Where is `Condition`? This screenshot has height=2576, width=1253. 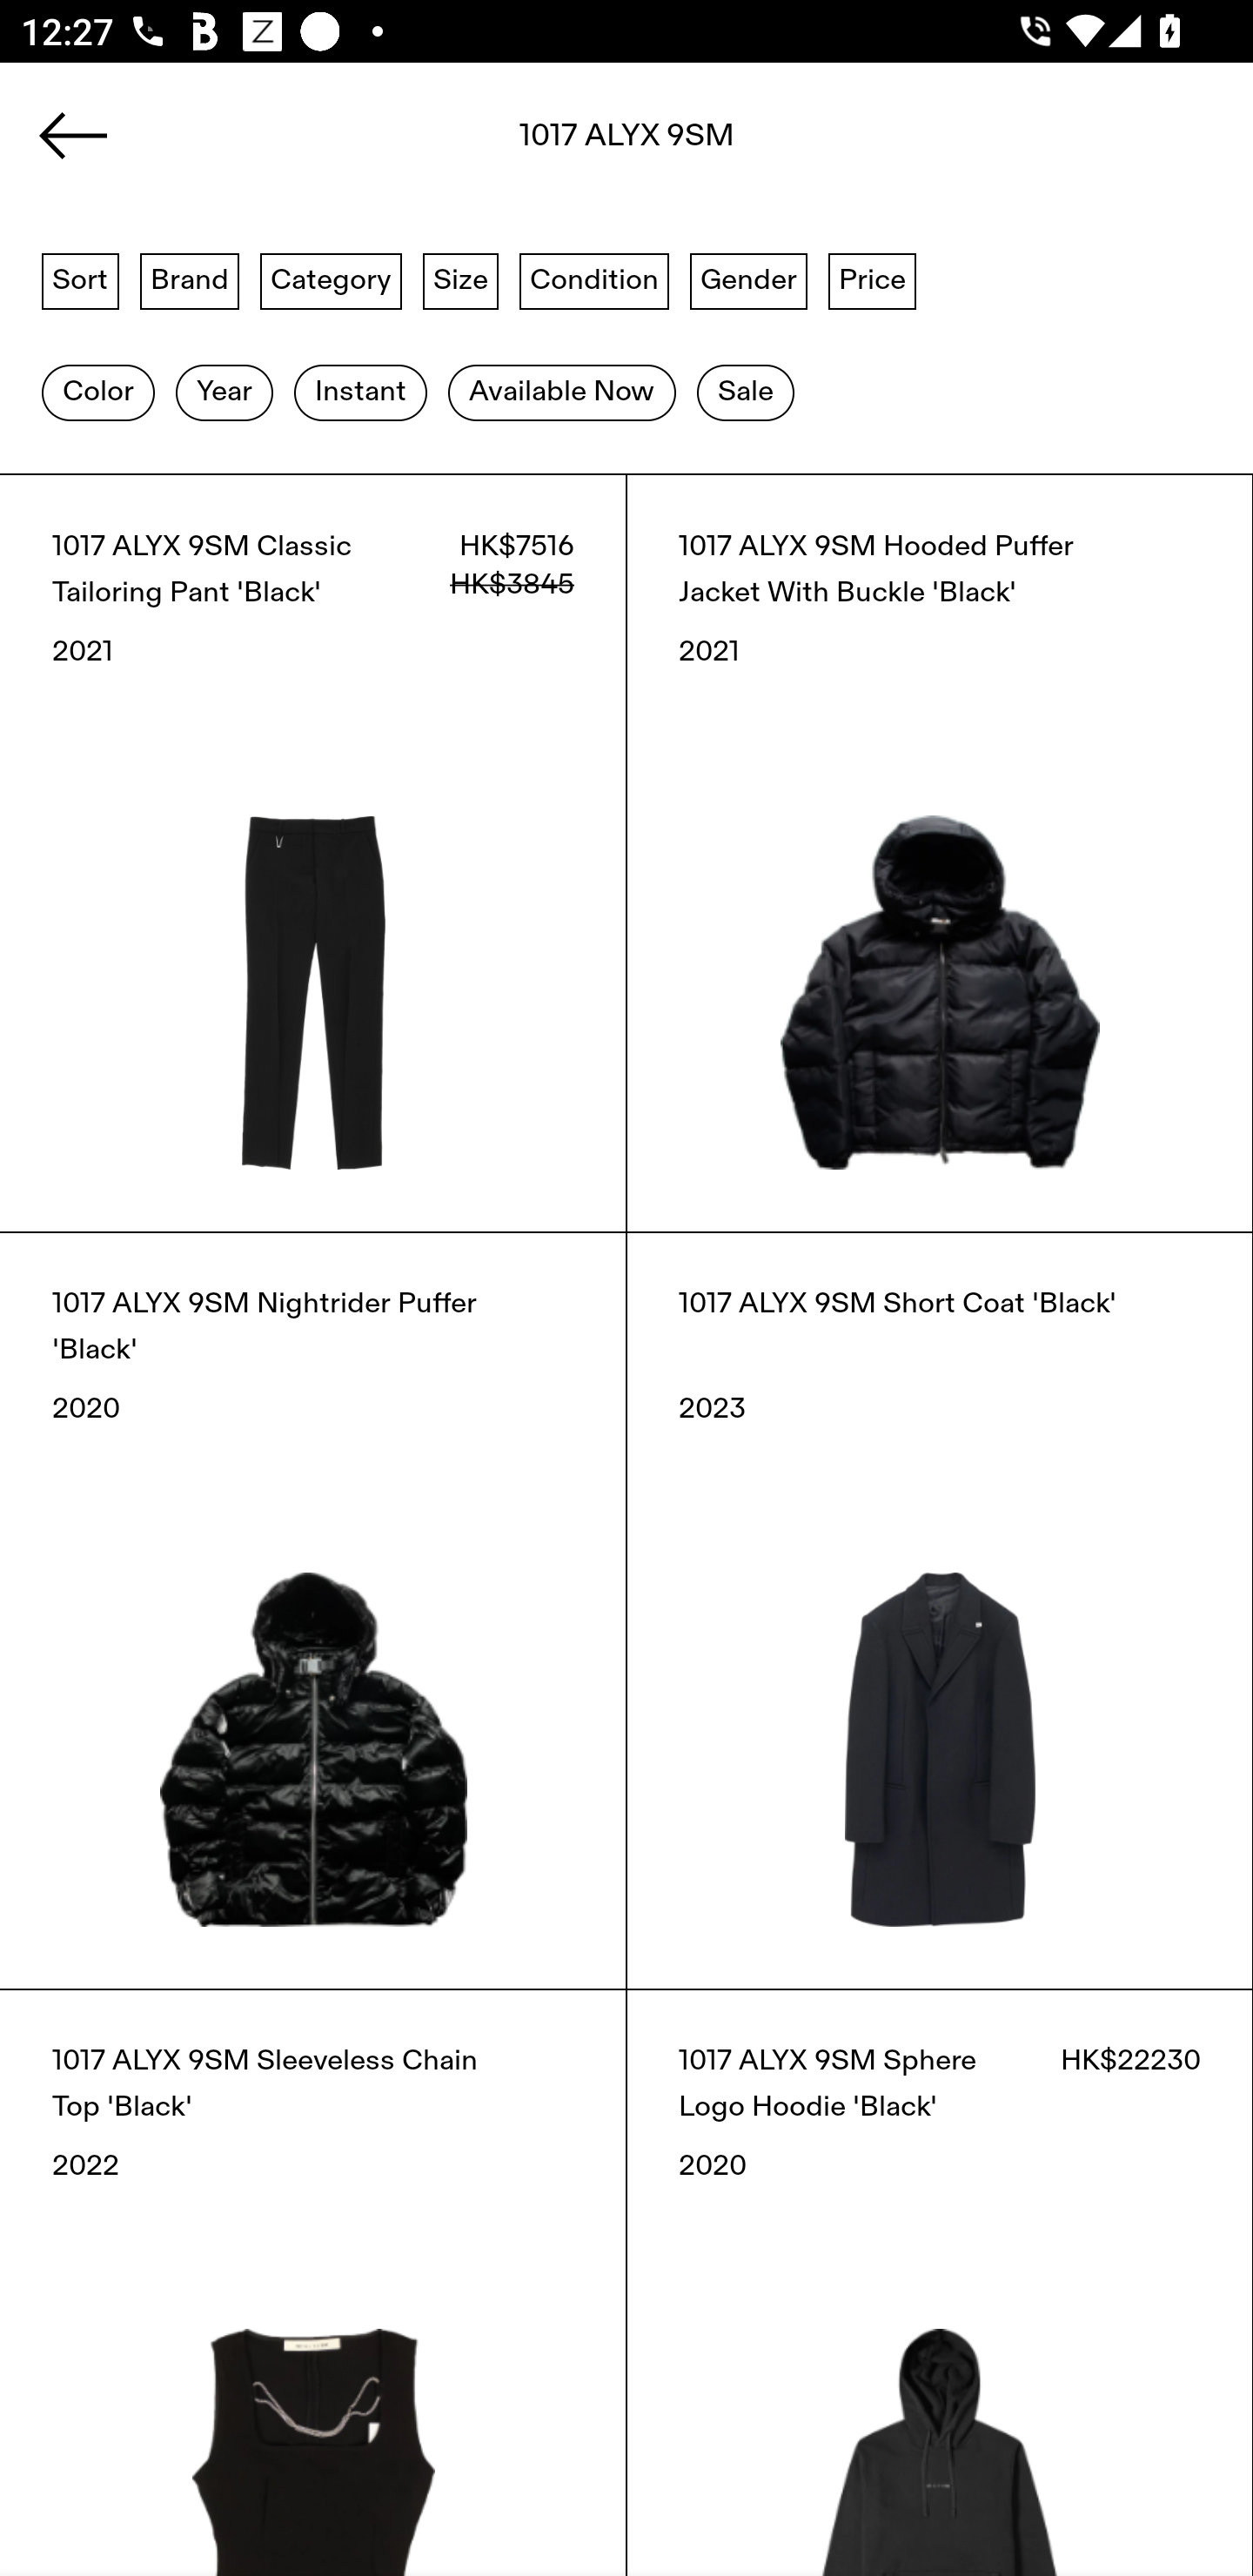 Condition is located at coordinates (593, 279).